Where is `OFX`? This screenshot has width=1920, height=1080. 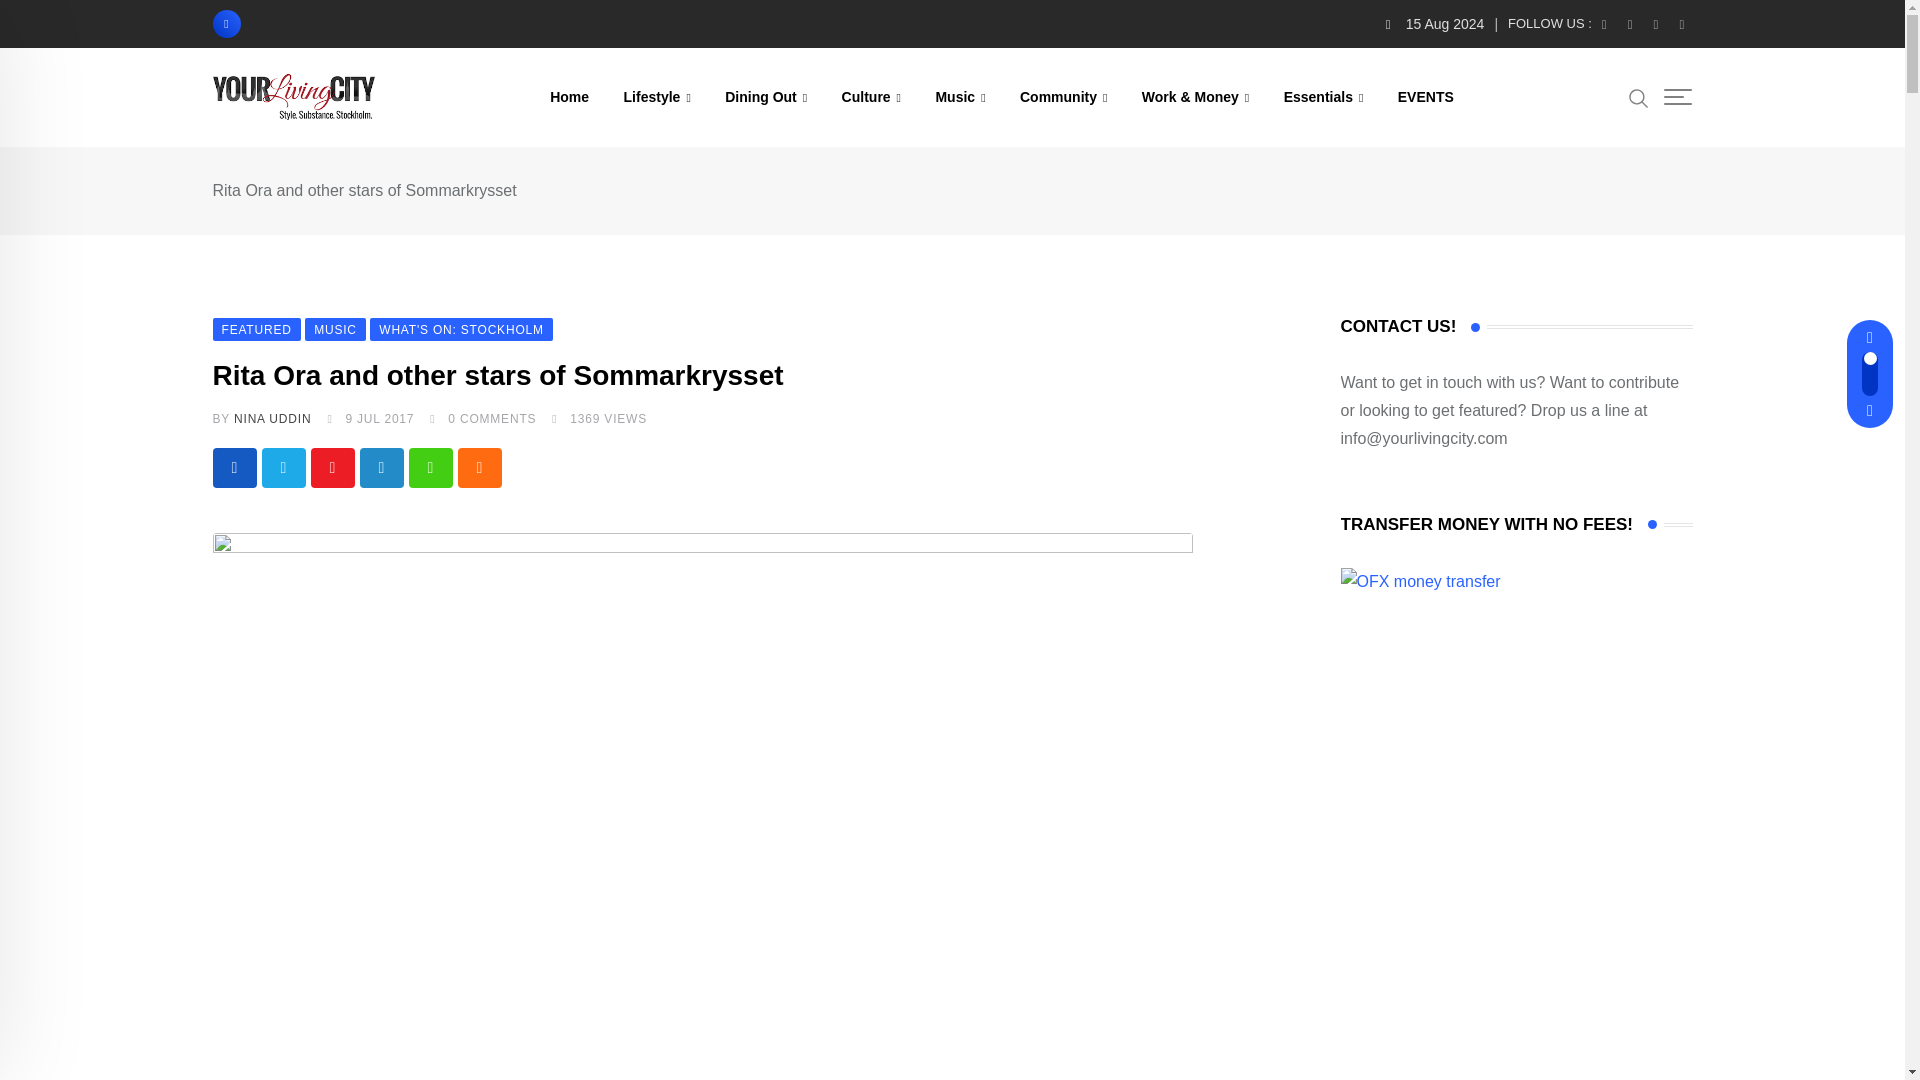
OFX is located at coordinates (1420, 582).